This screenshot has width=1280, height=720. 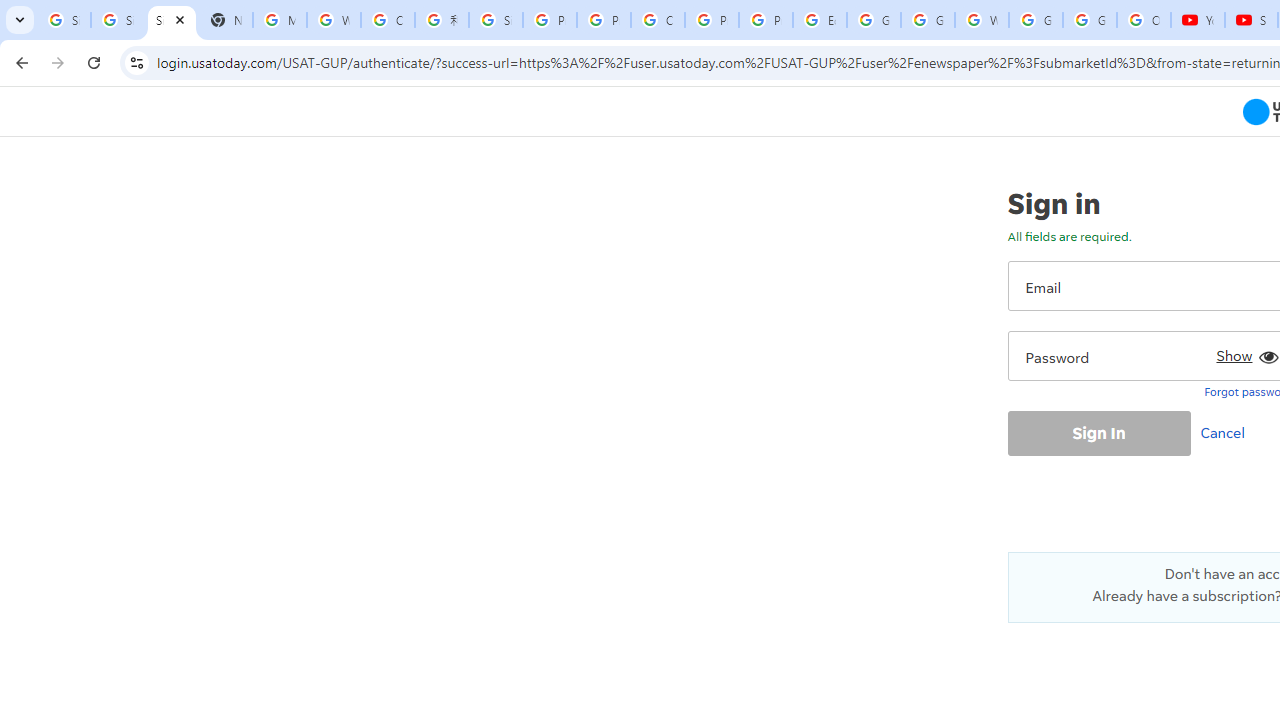 I want to click on Create your Google Account, so click(x=388, y=20).